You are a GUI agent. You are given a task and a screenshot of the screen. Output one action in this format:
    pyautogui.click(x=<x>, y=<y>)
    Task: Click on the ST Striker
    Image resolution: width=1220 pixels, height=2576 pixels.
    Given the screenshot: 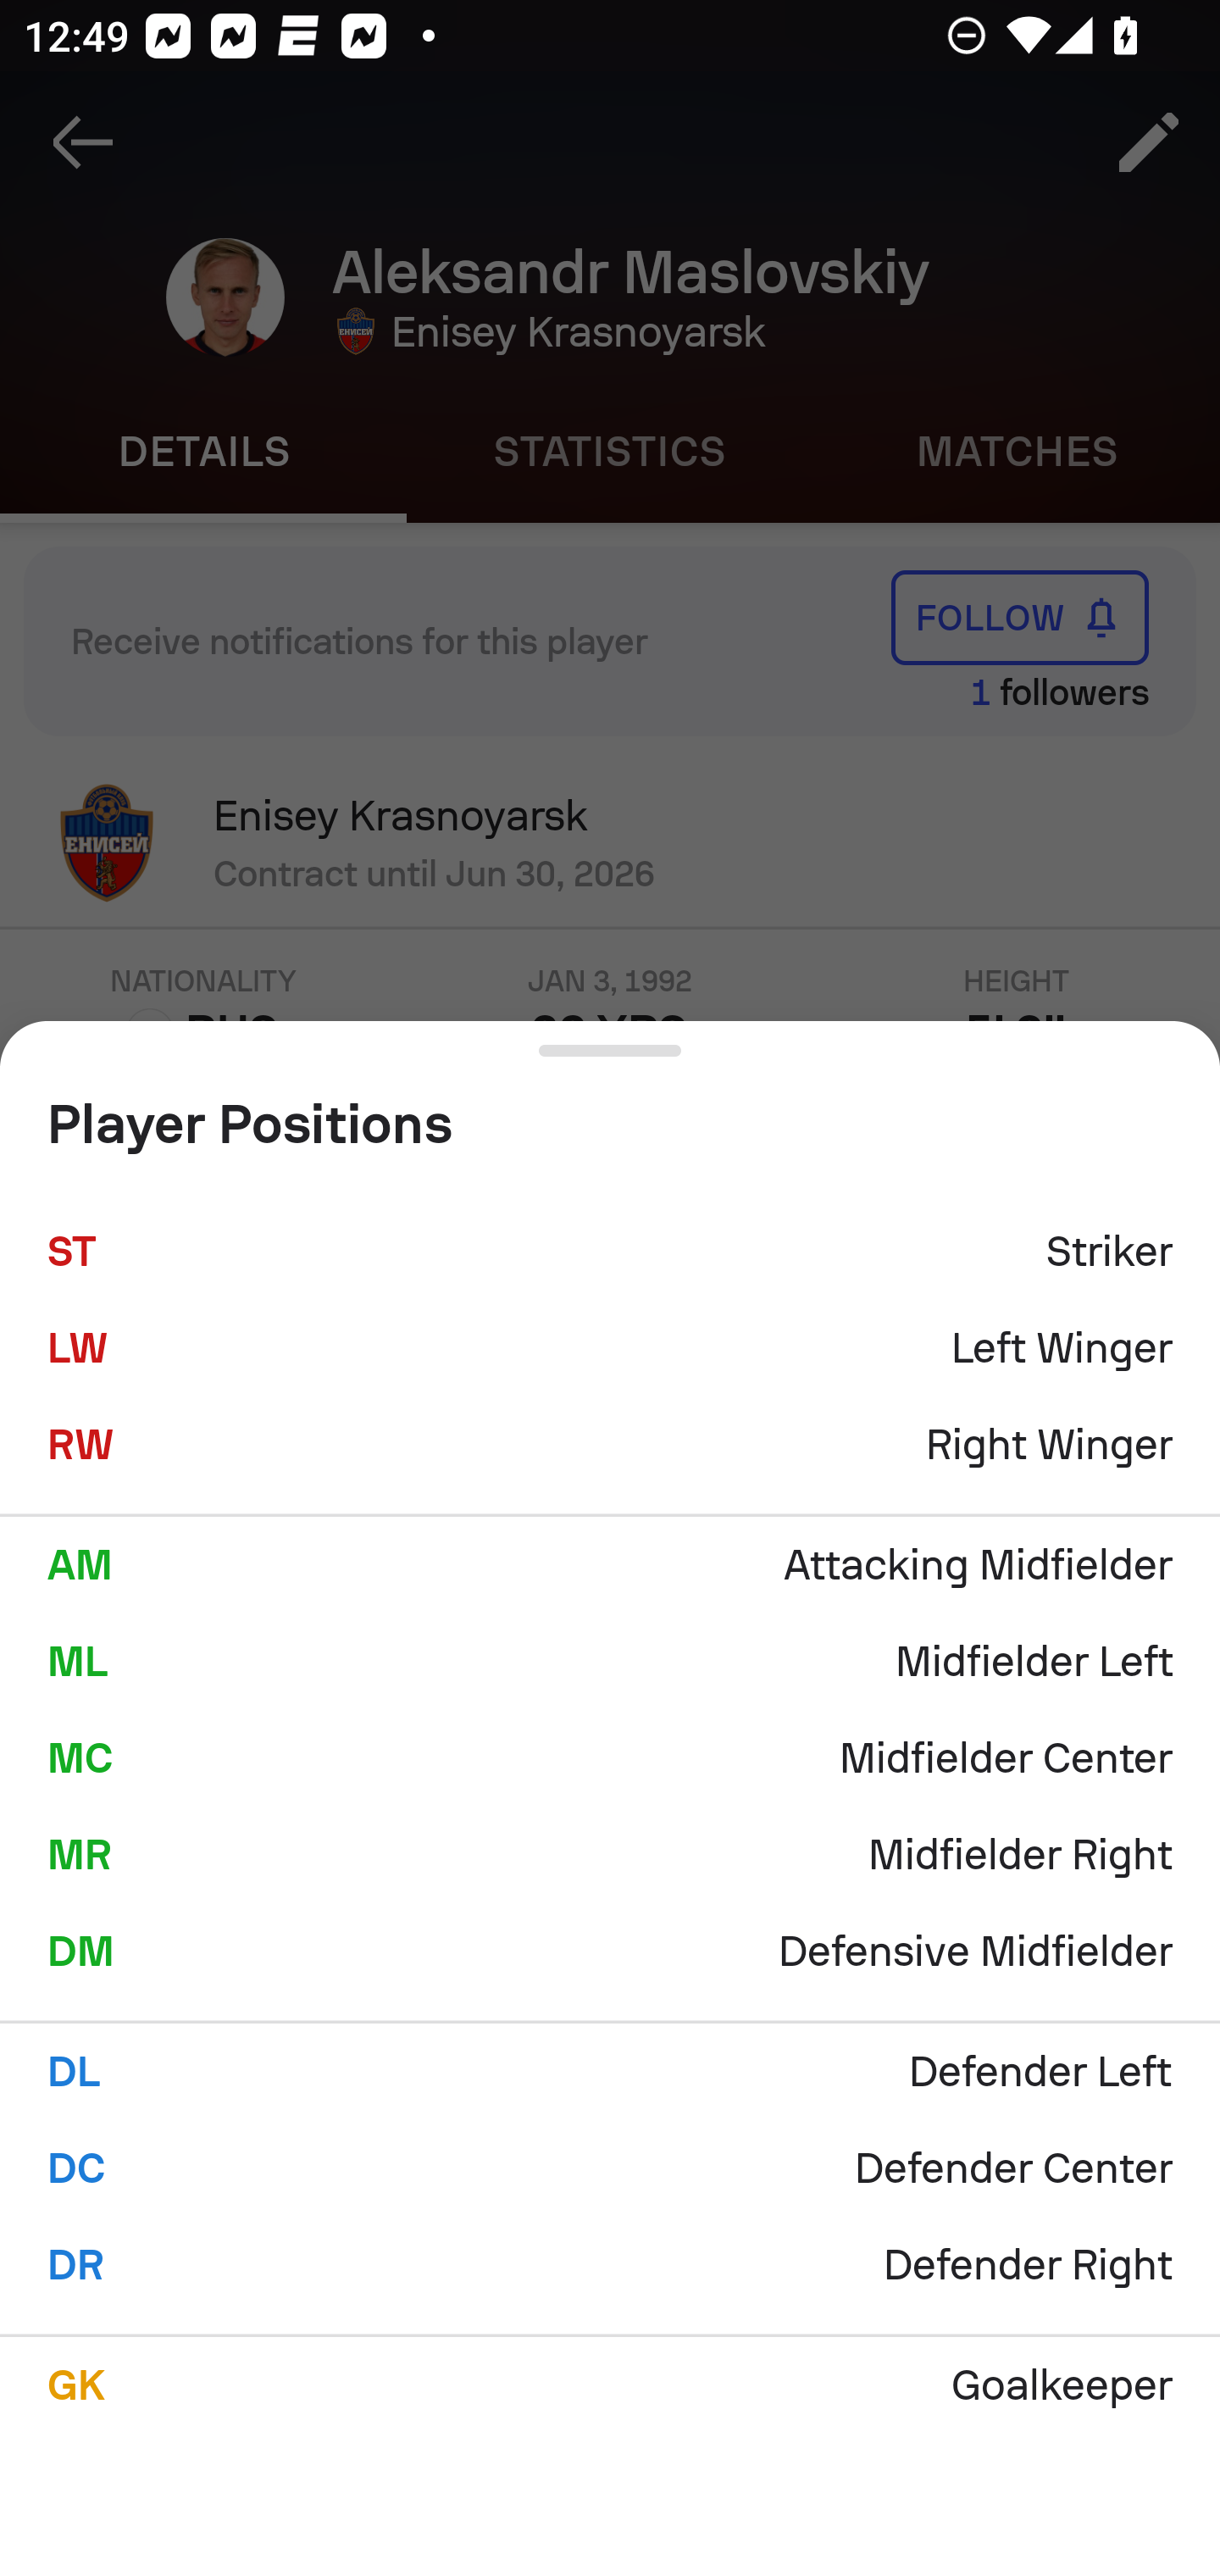 What is the action you would take?
    pyautogui.click(x=610, y=1252)
    